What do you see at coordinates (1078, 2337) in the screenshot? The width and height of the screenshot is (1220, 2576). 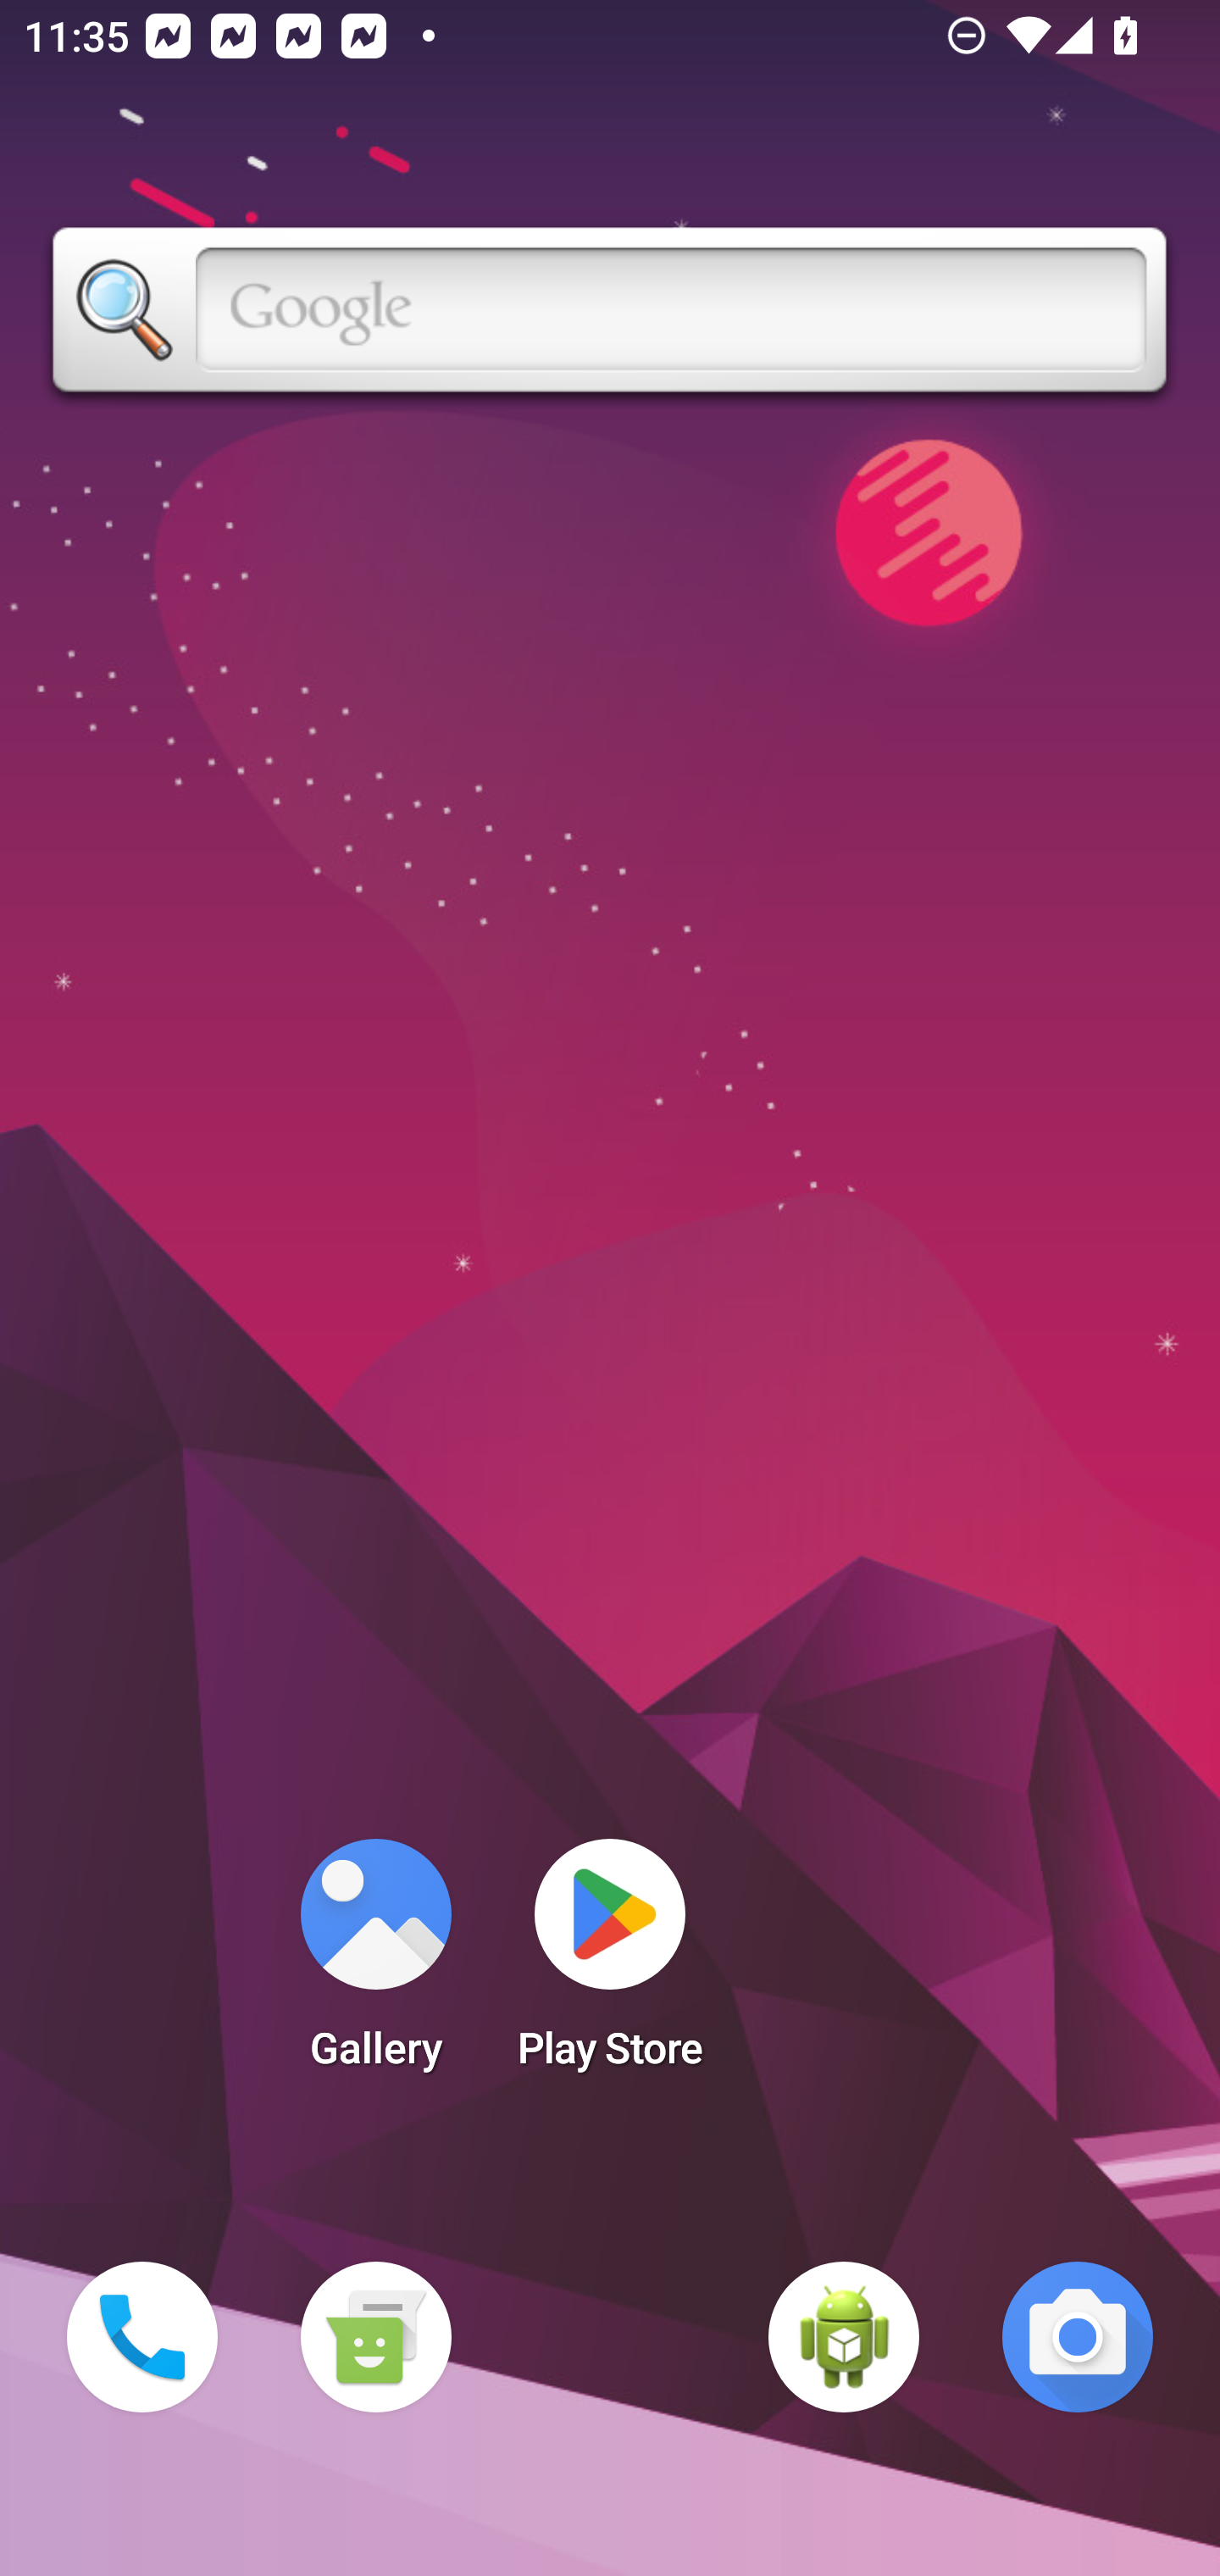 I see `Camera` at bounding box center [1078, 2337].